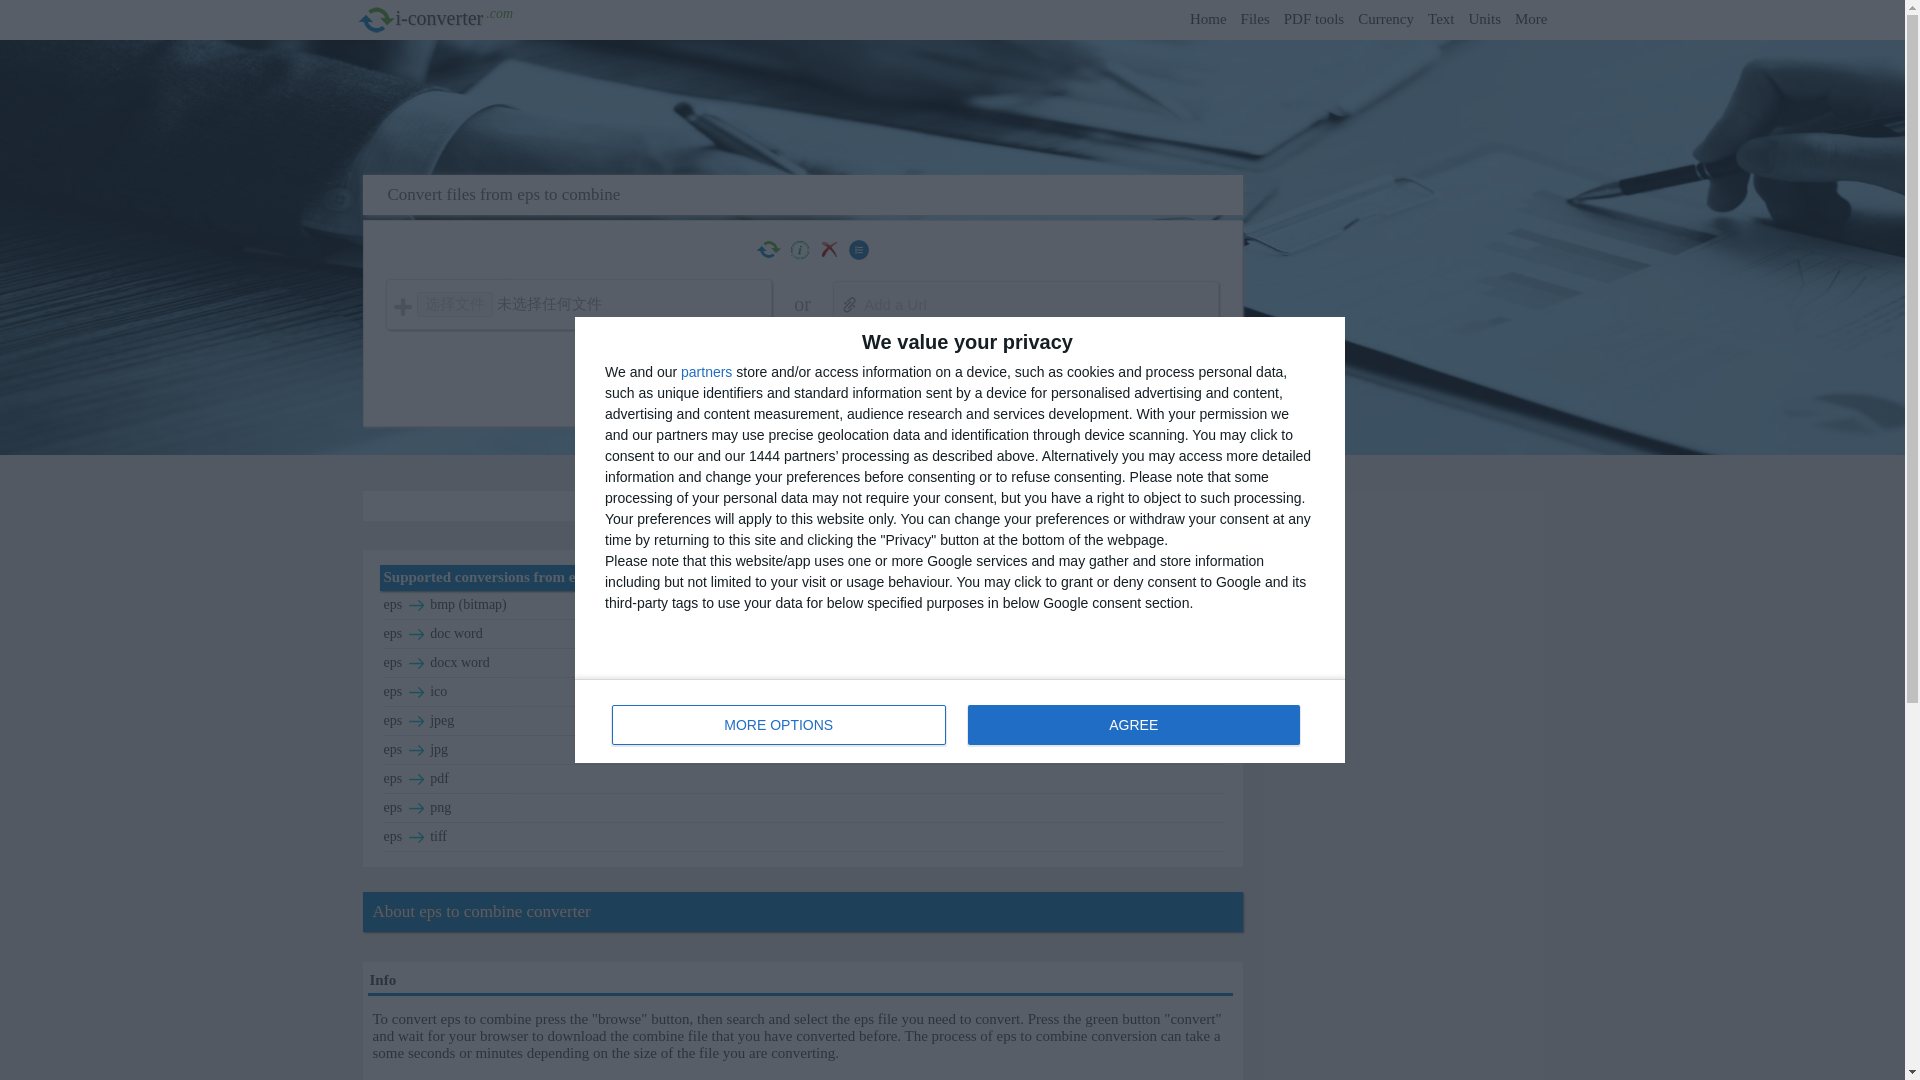  I want to click on Units, so click(858, 250).